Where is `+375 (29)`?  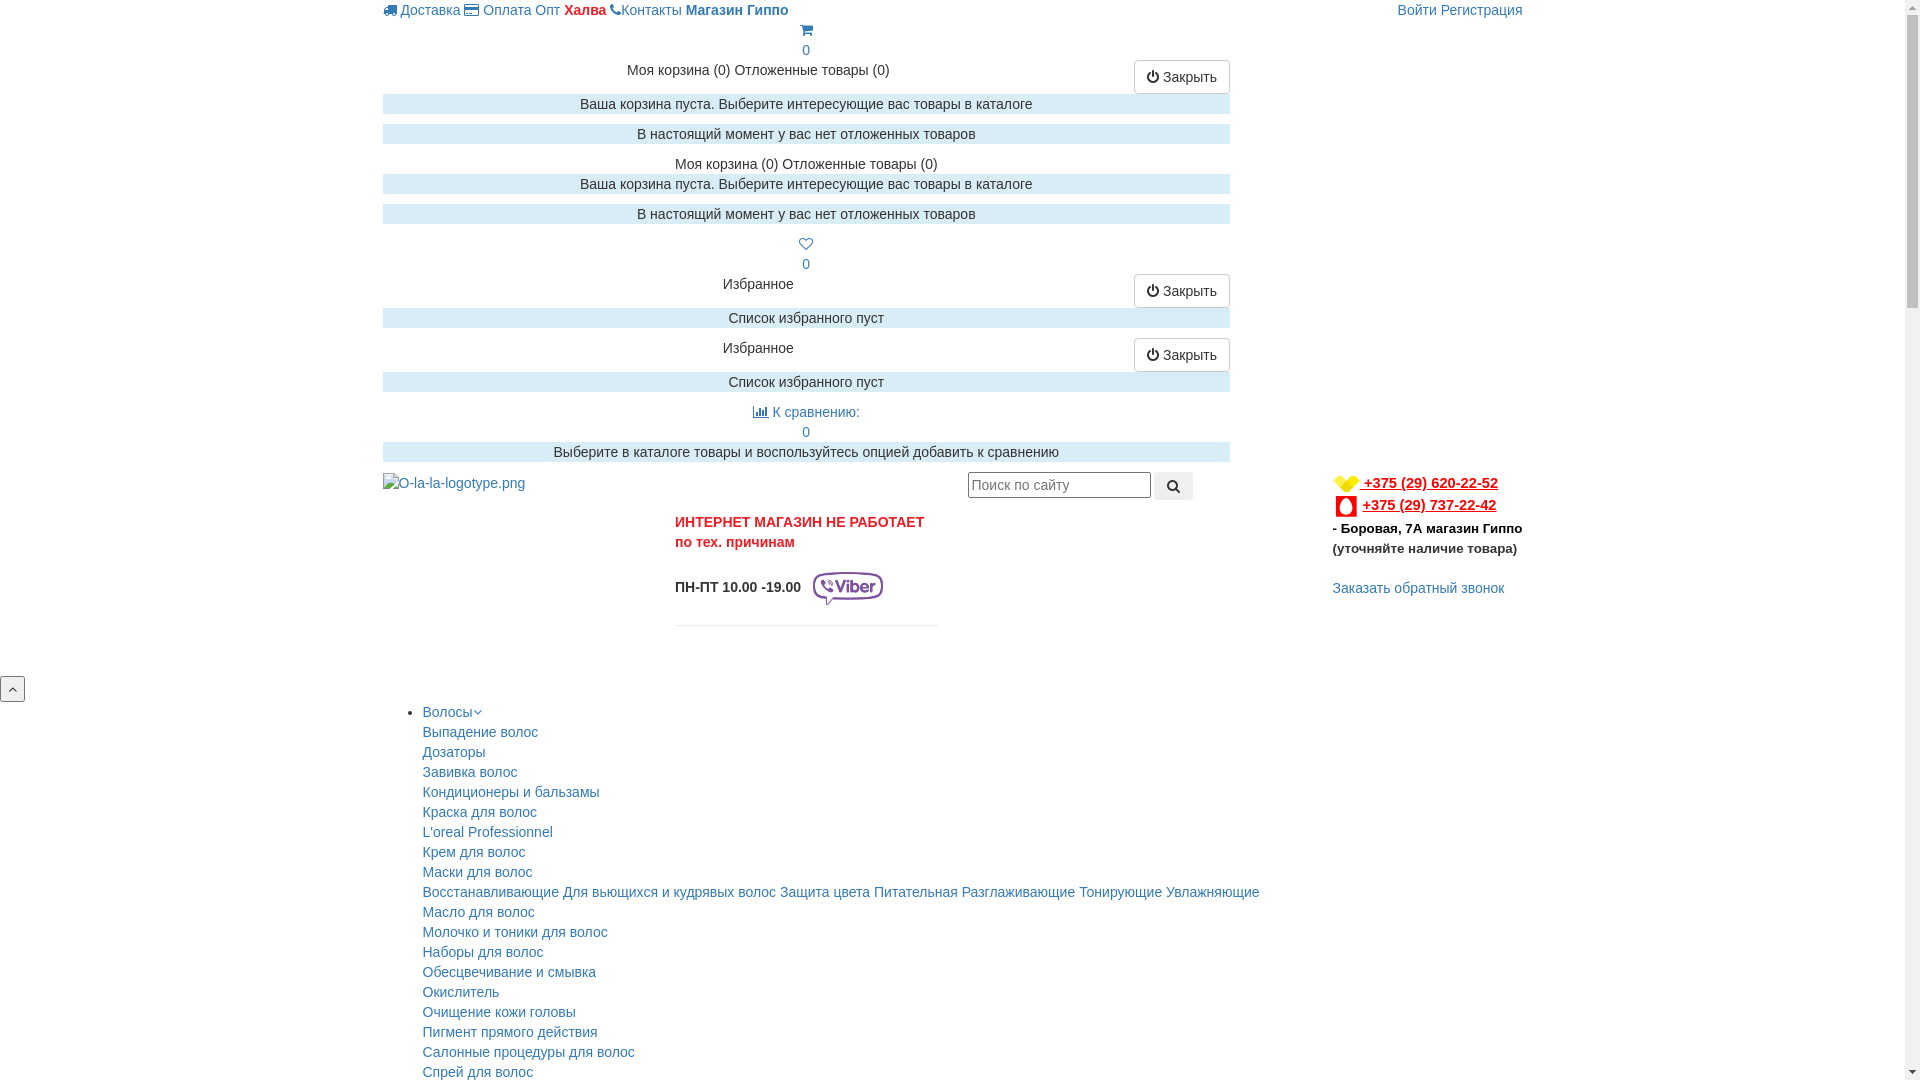 +375 (29) is located at coordinates (1380, 505).